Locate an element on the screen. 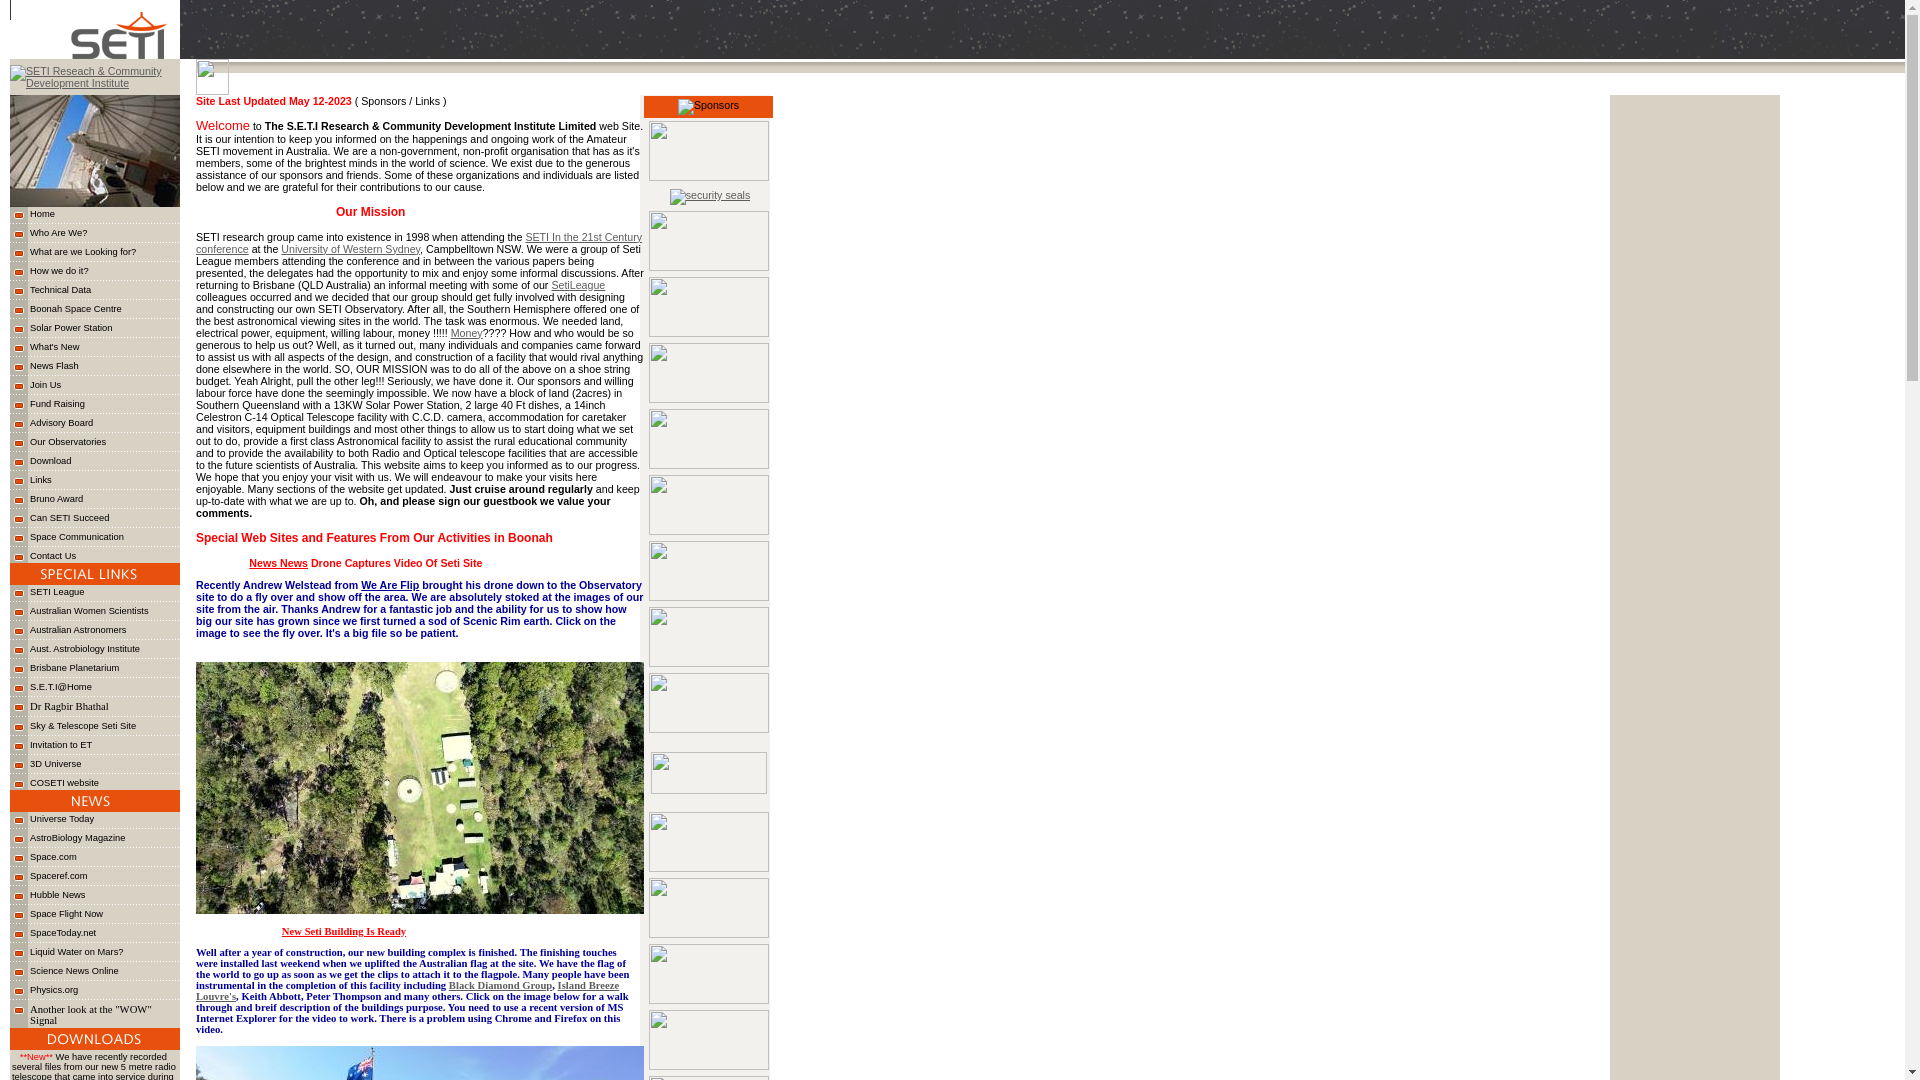  Links is located at coordinates (41, 480).